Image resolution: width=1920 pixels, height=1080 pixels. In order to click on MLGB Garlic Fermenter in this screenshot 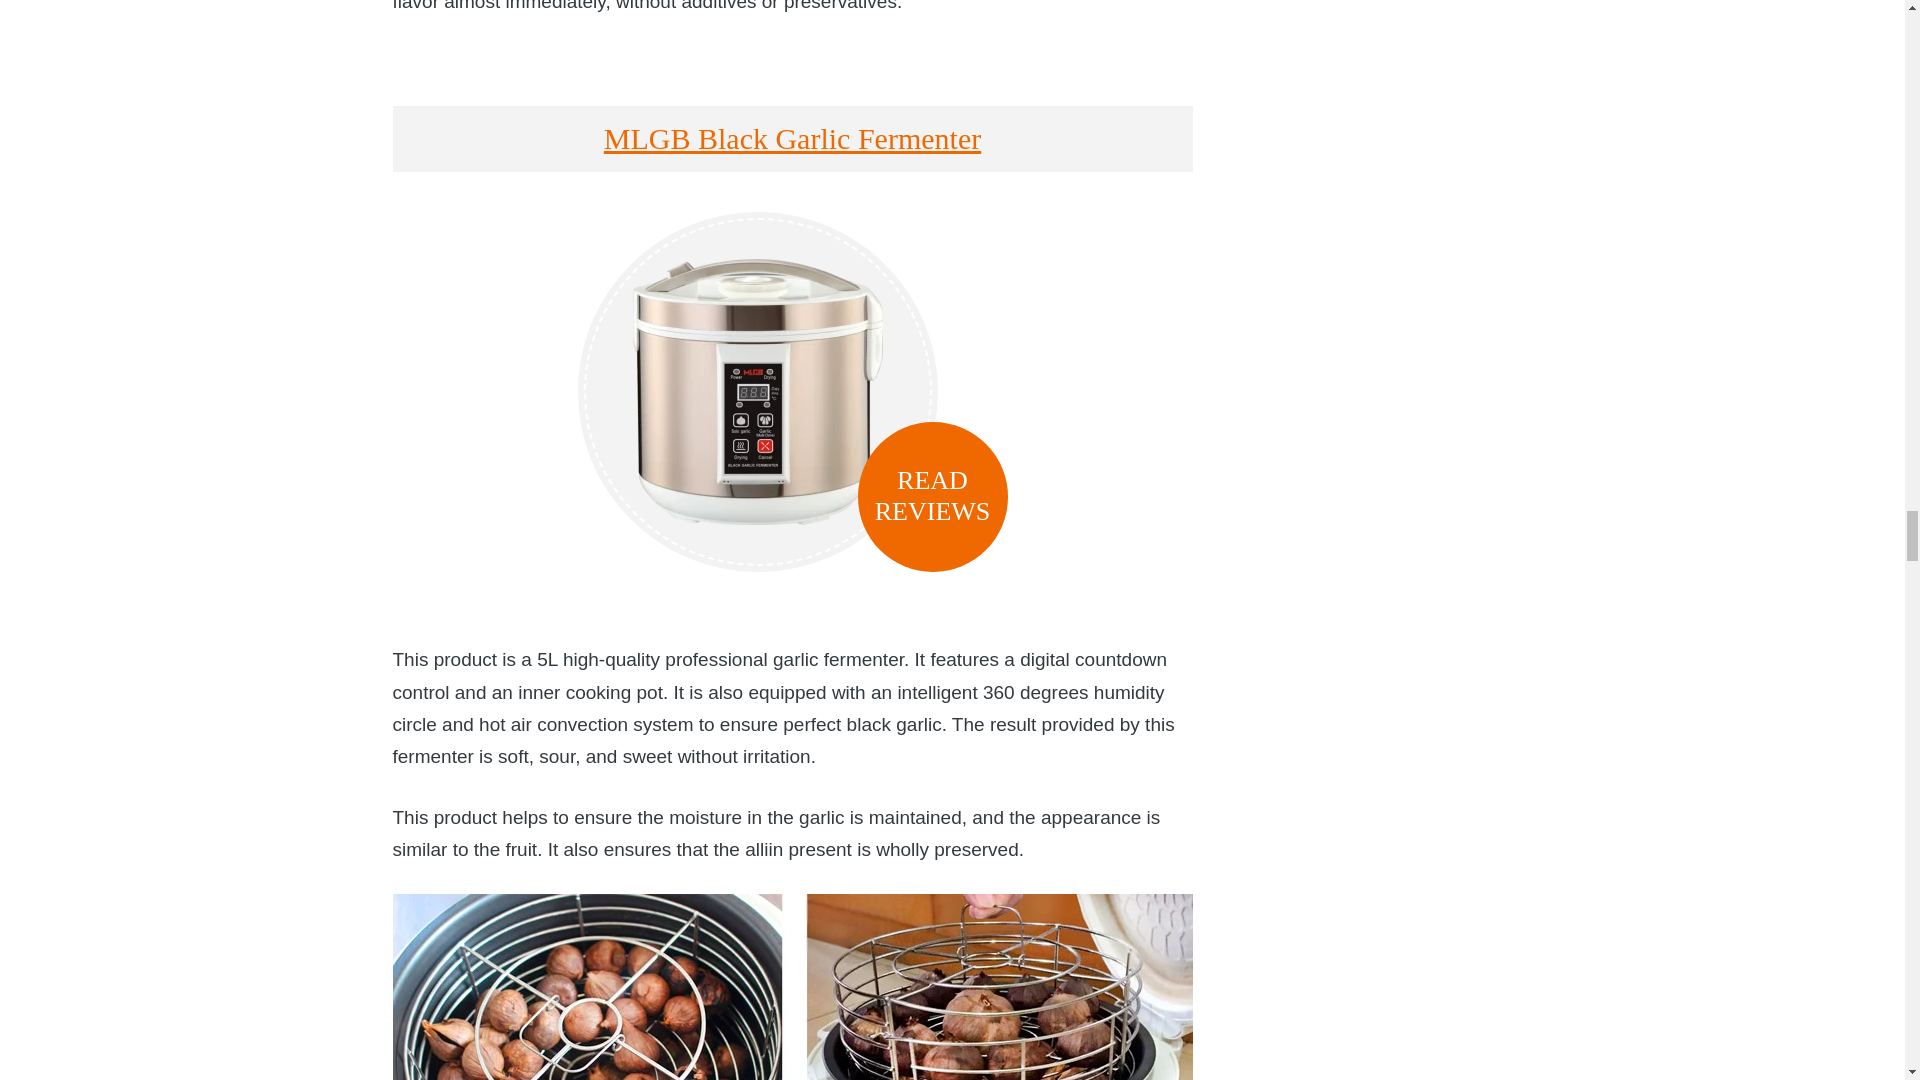, I will do `click(792, 987)`.